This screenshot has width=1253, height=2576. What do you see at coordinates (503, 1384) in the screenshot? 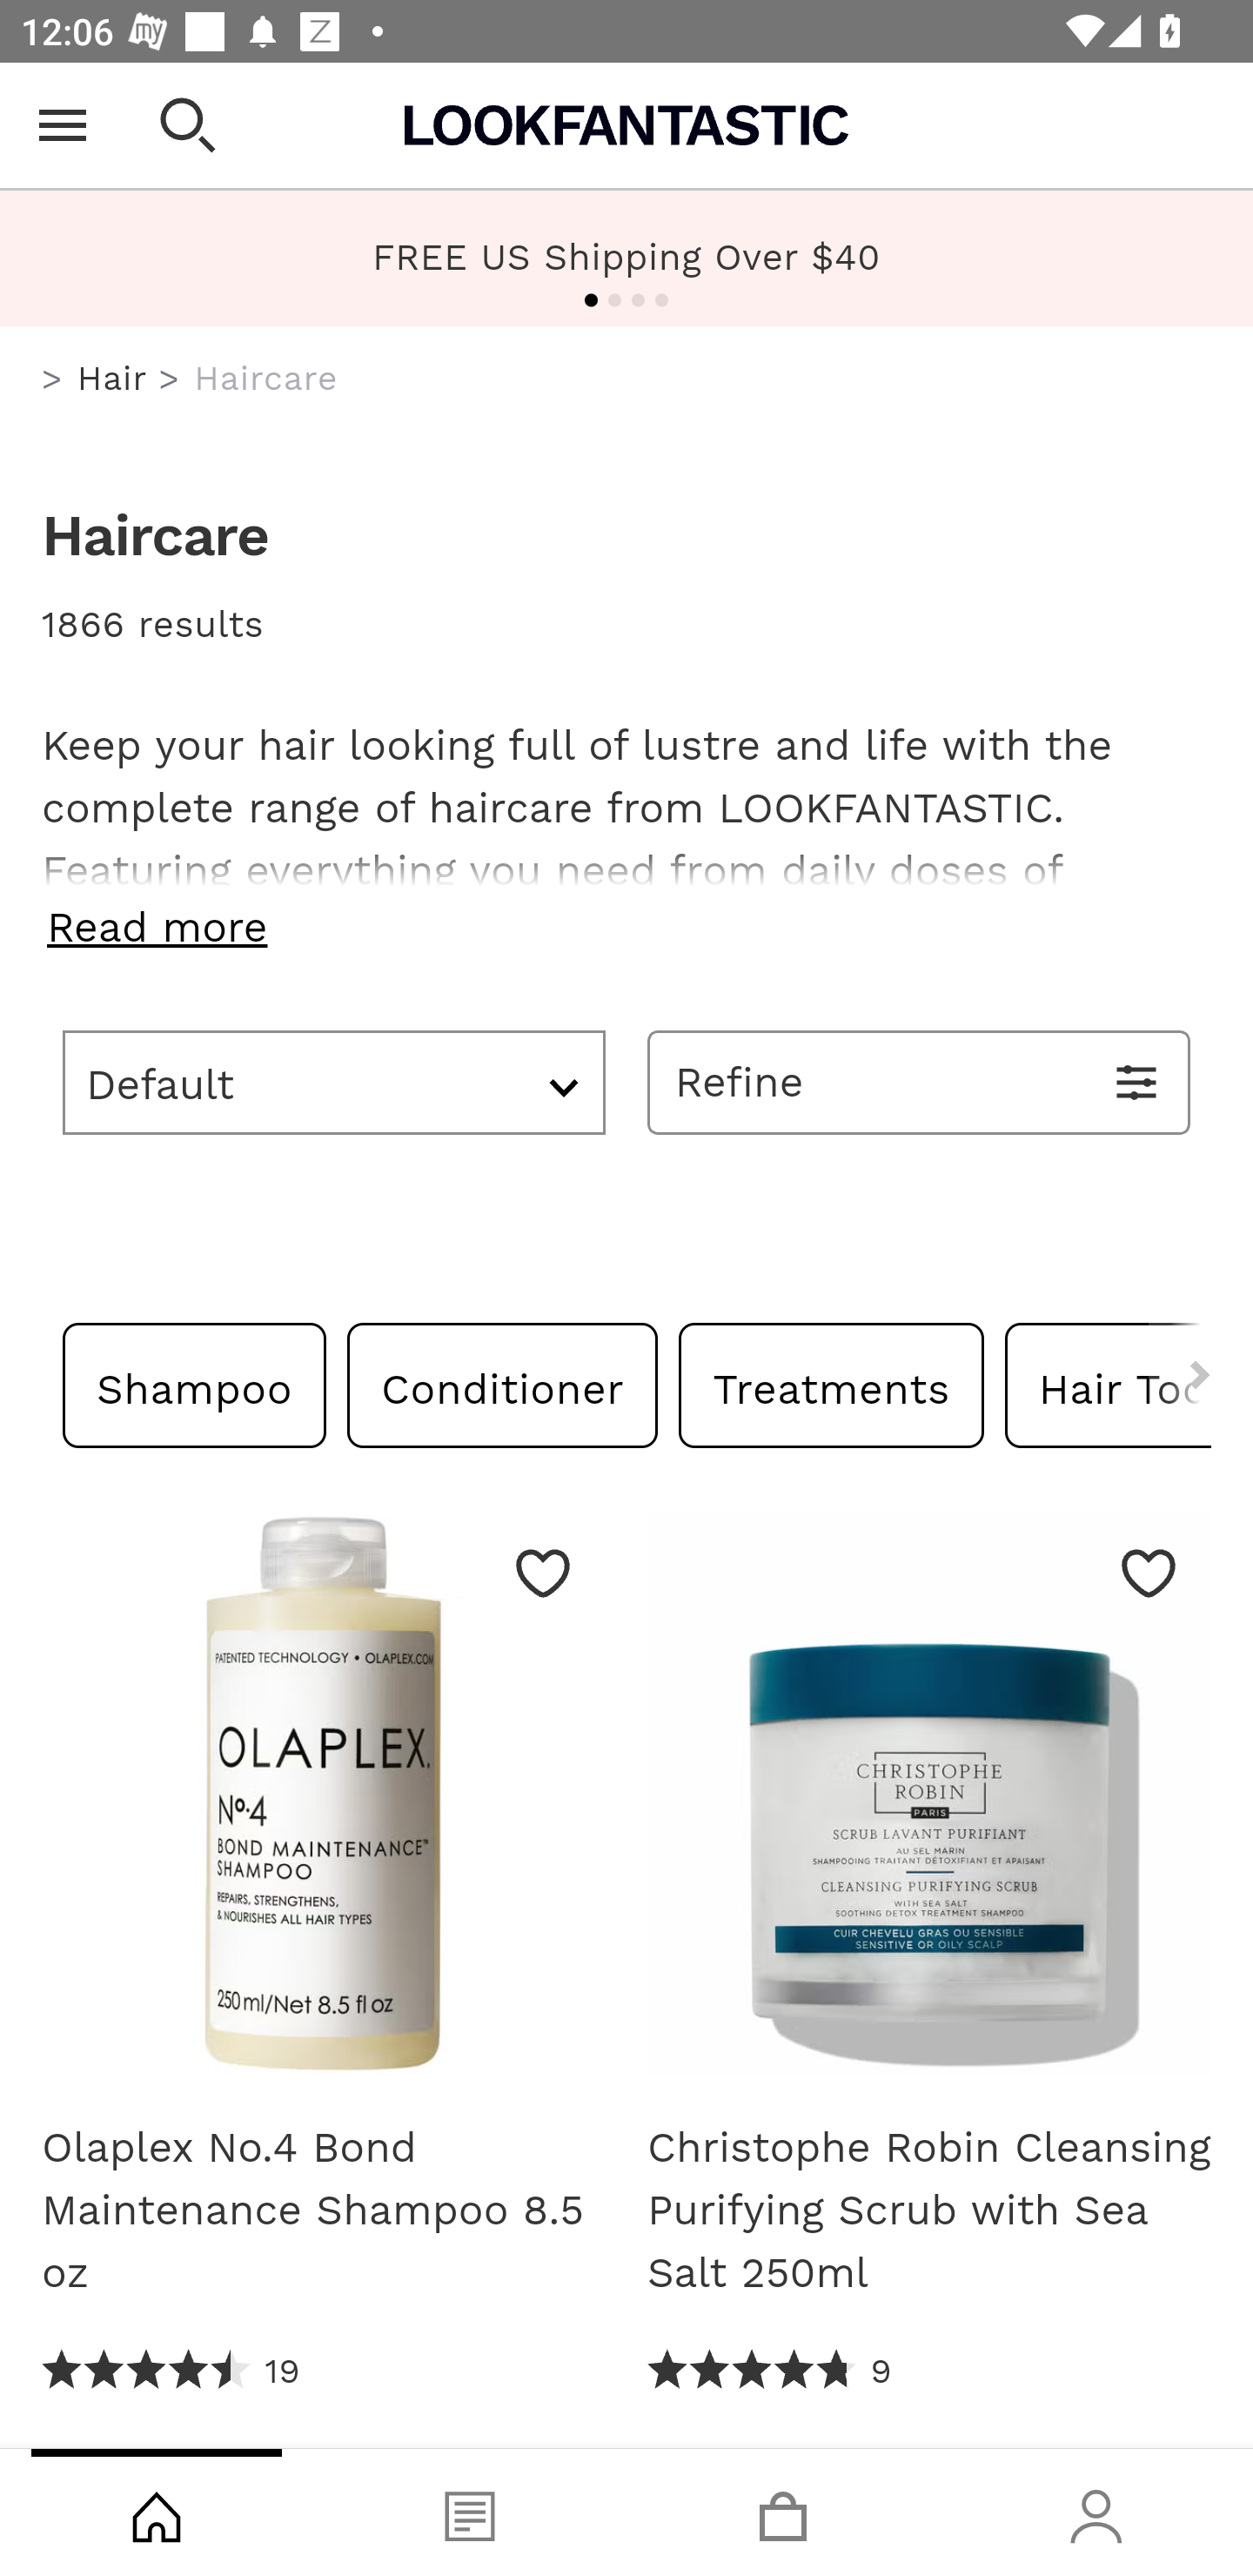
I see `Shop Conditioner` at bounding box center [503, 1384].